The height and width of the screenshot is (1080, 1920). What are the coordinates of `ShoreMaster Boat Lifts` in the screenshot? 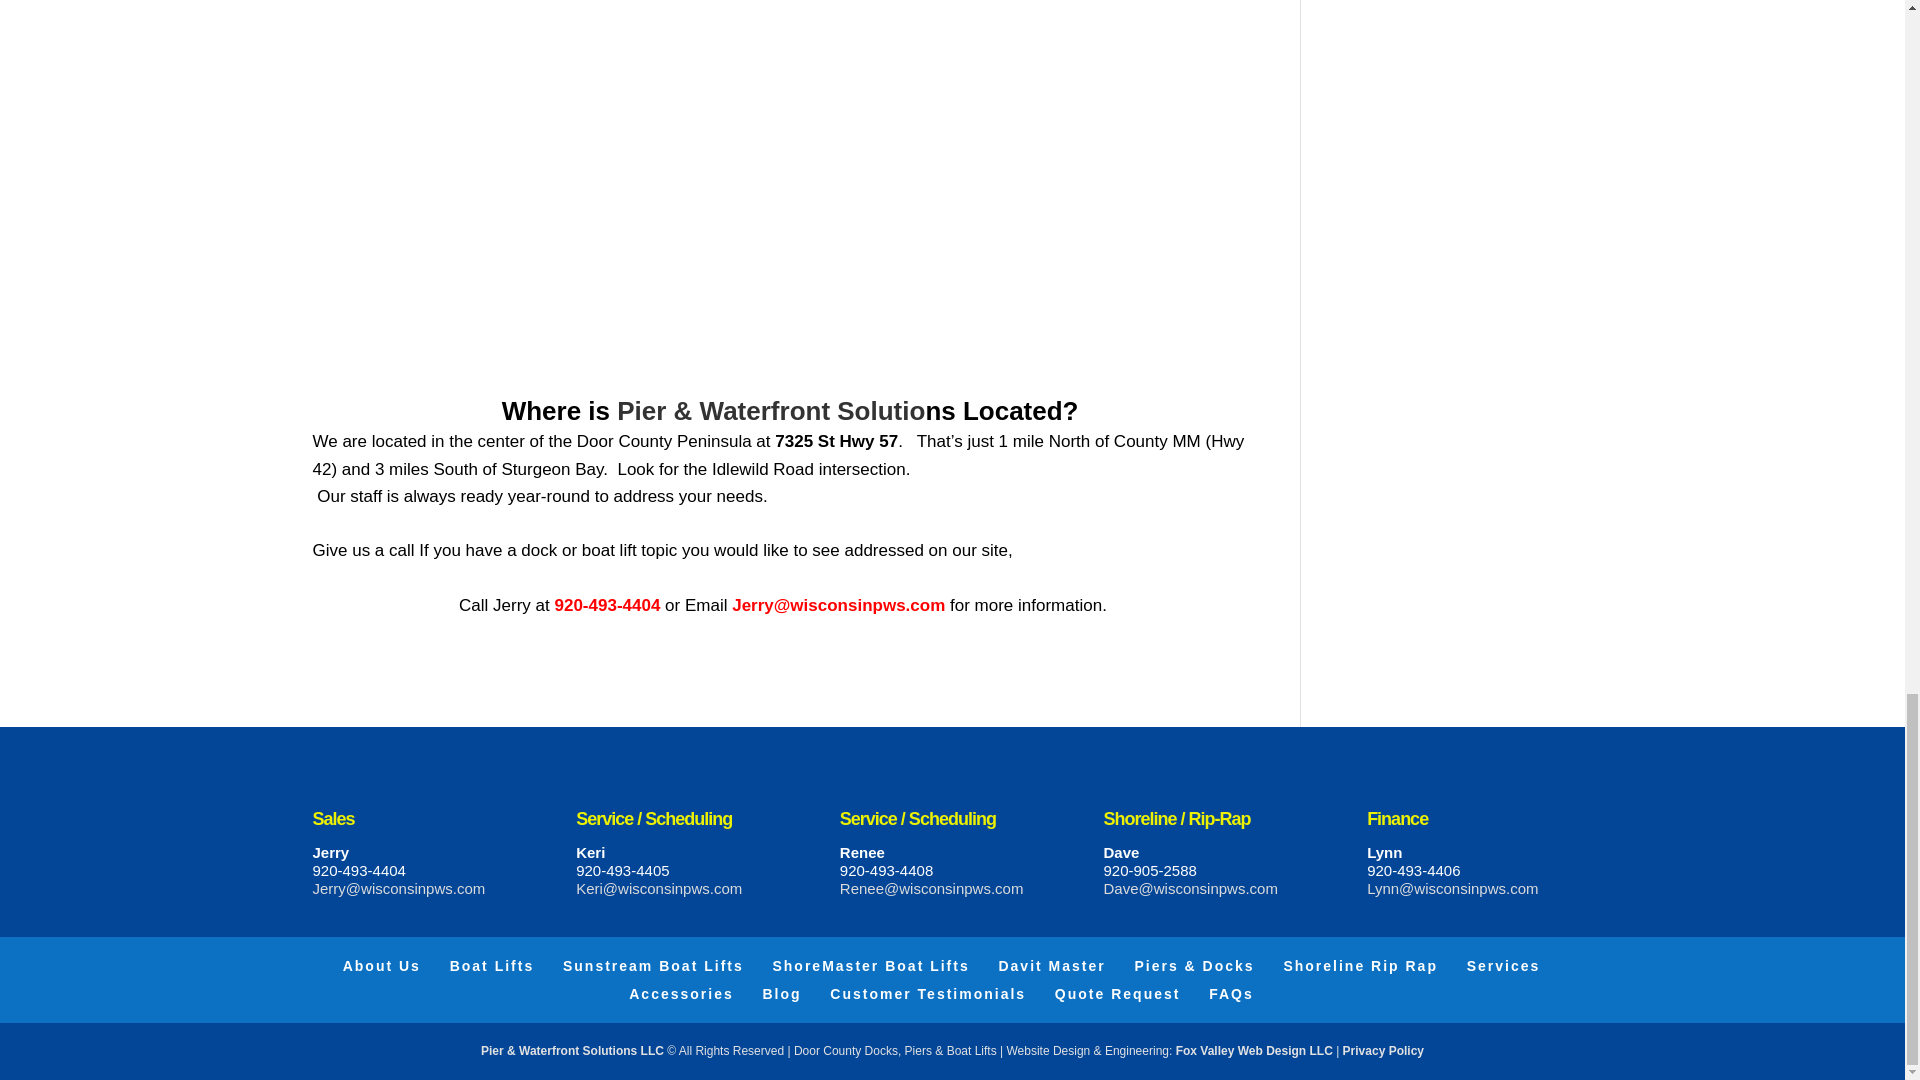 It's located at (870, 966).